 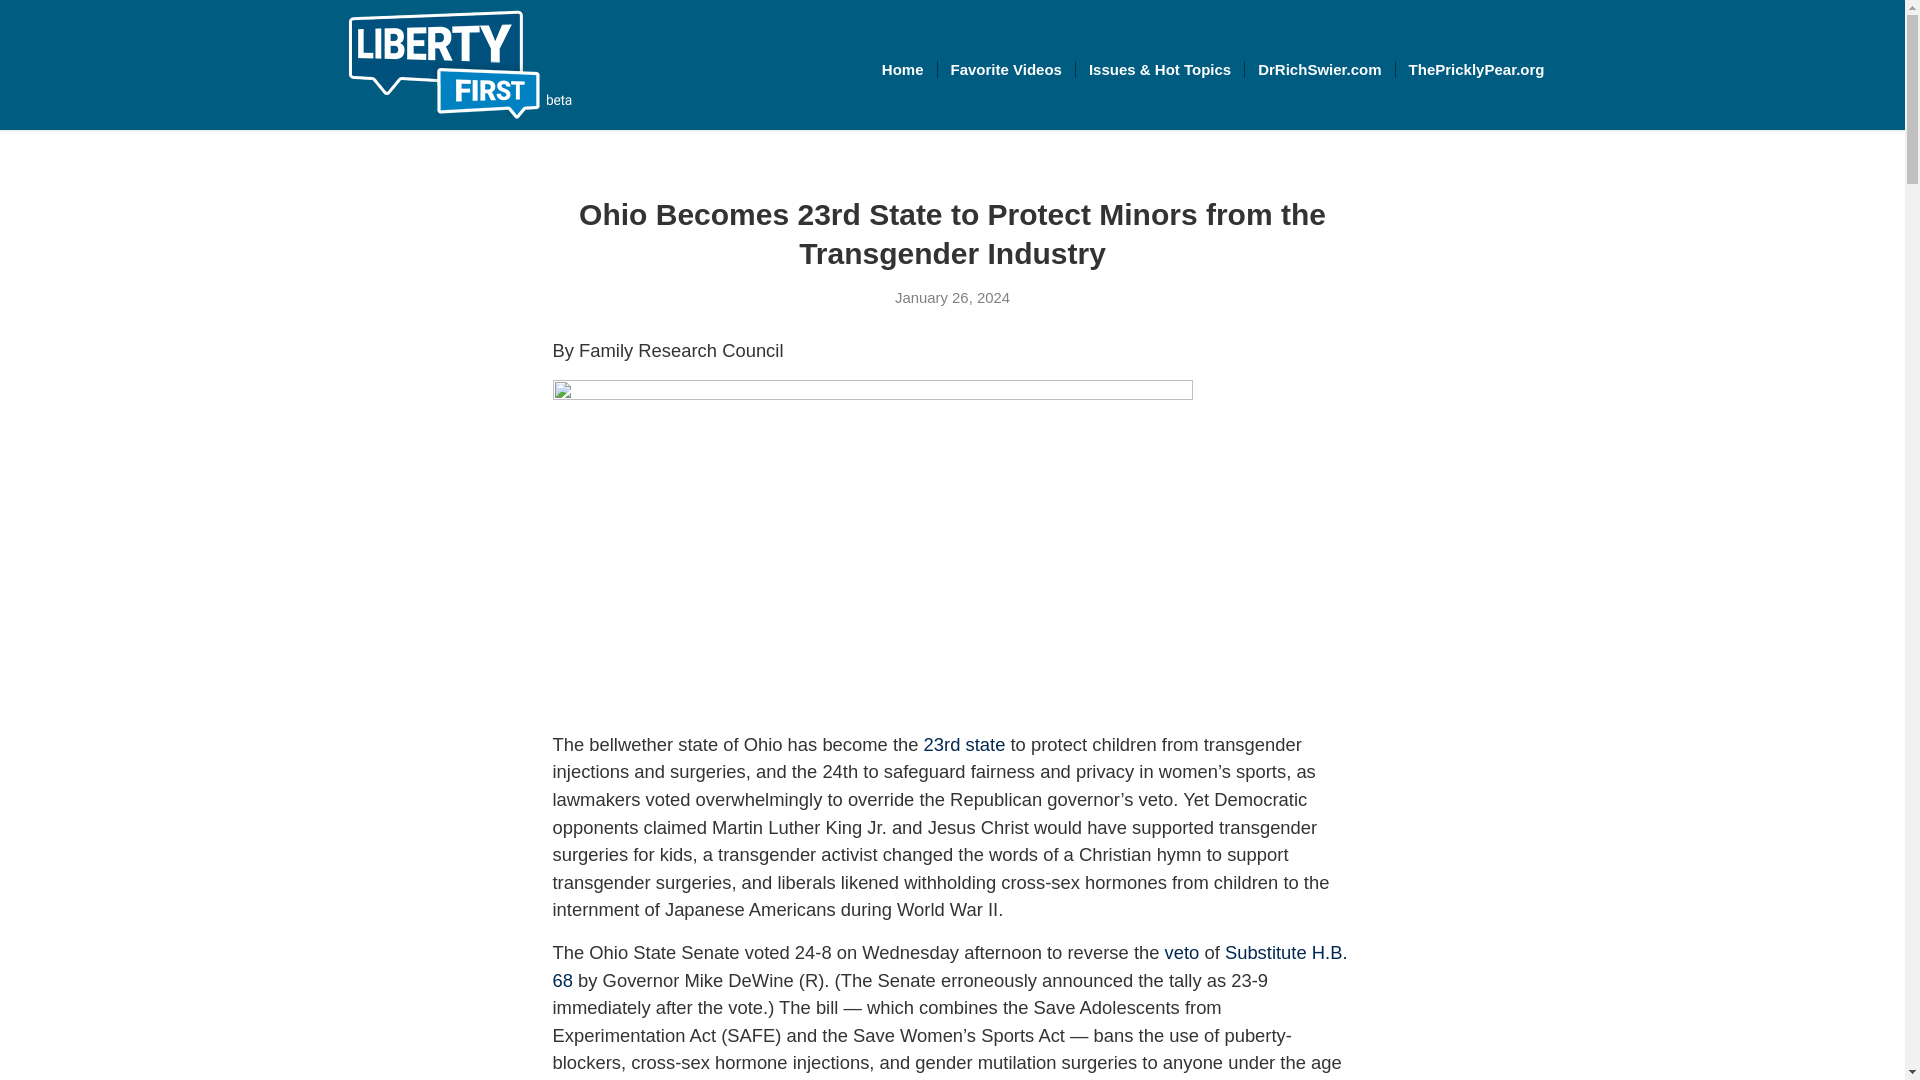 I want to click on veto, so click(x=1182, y=952).